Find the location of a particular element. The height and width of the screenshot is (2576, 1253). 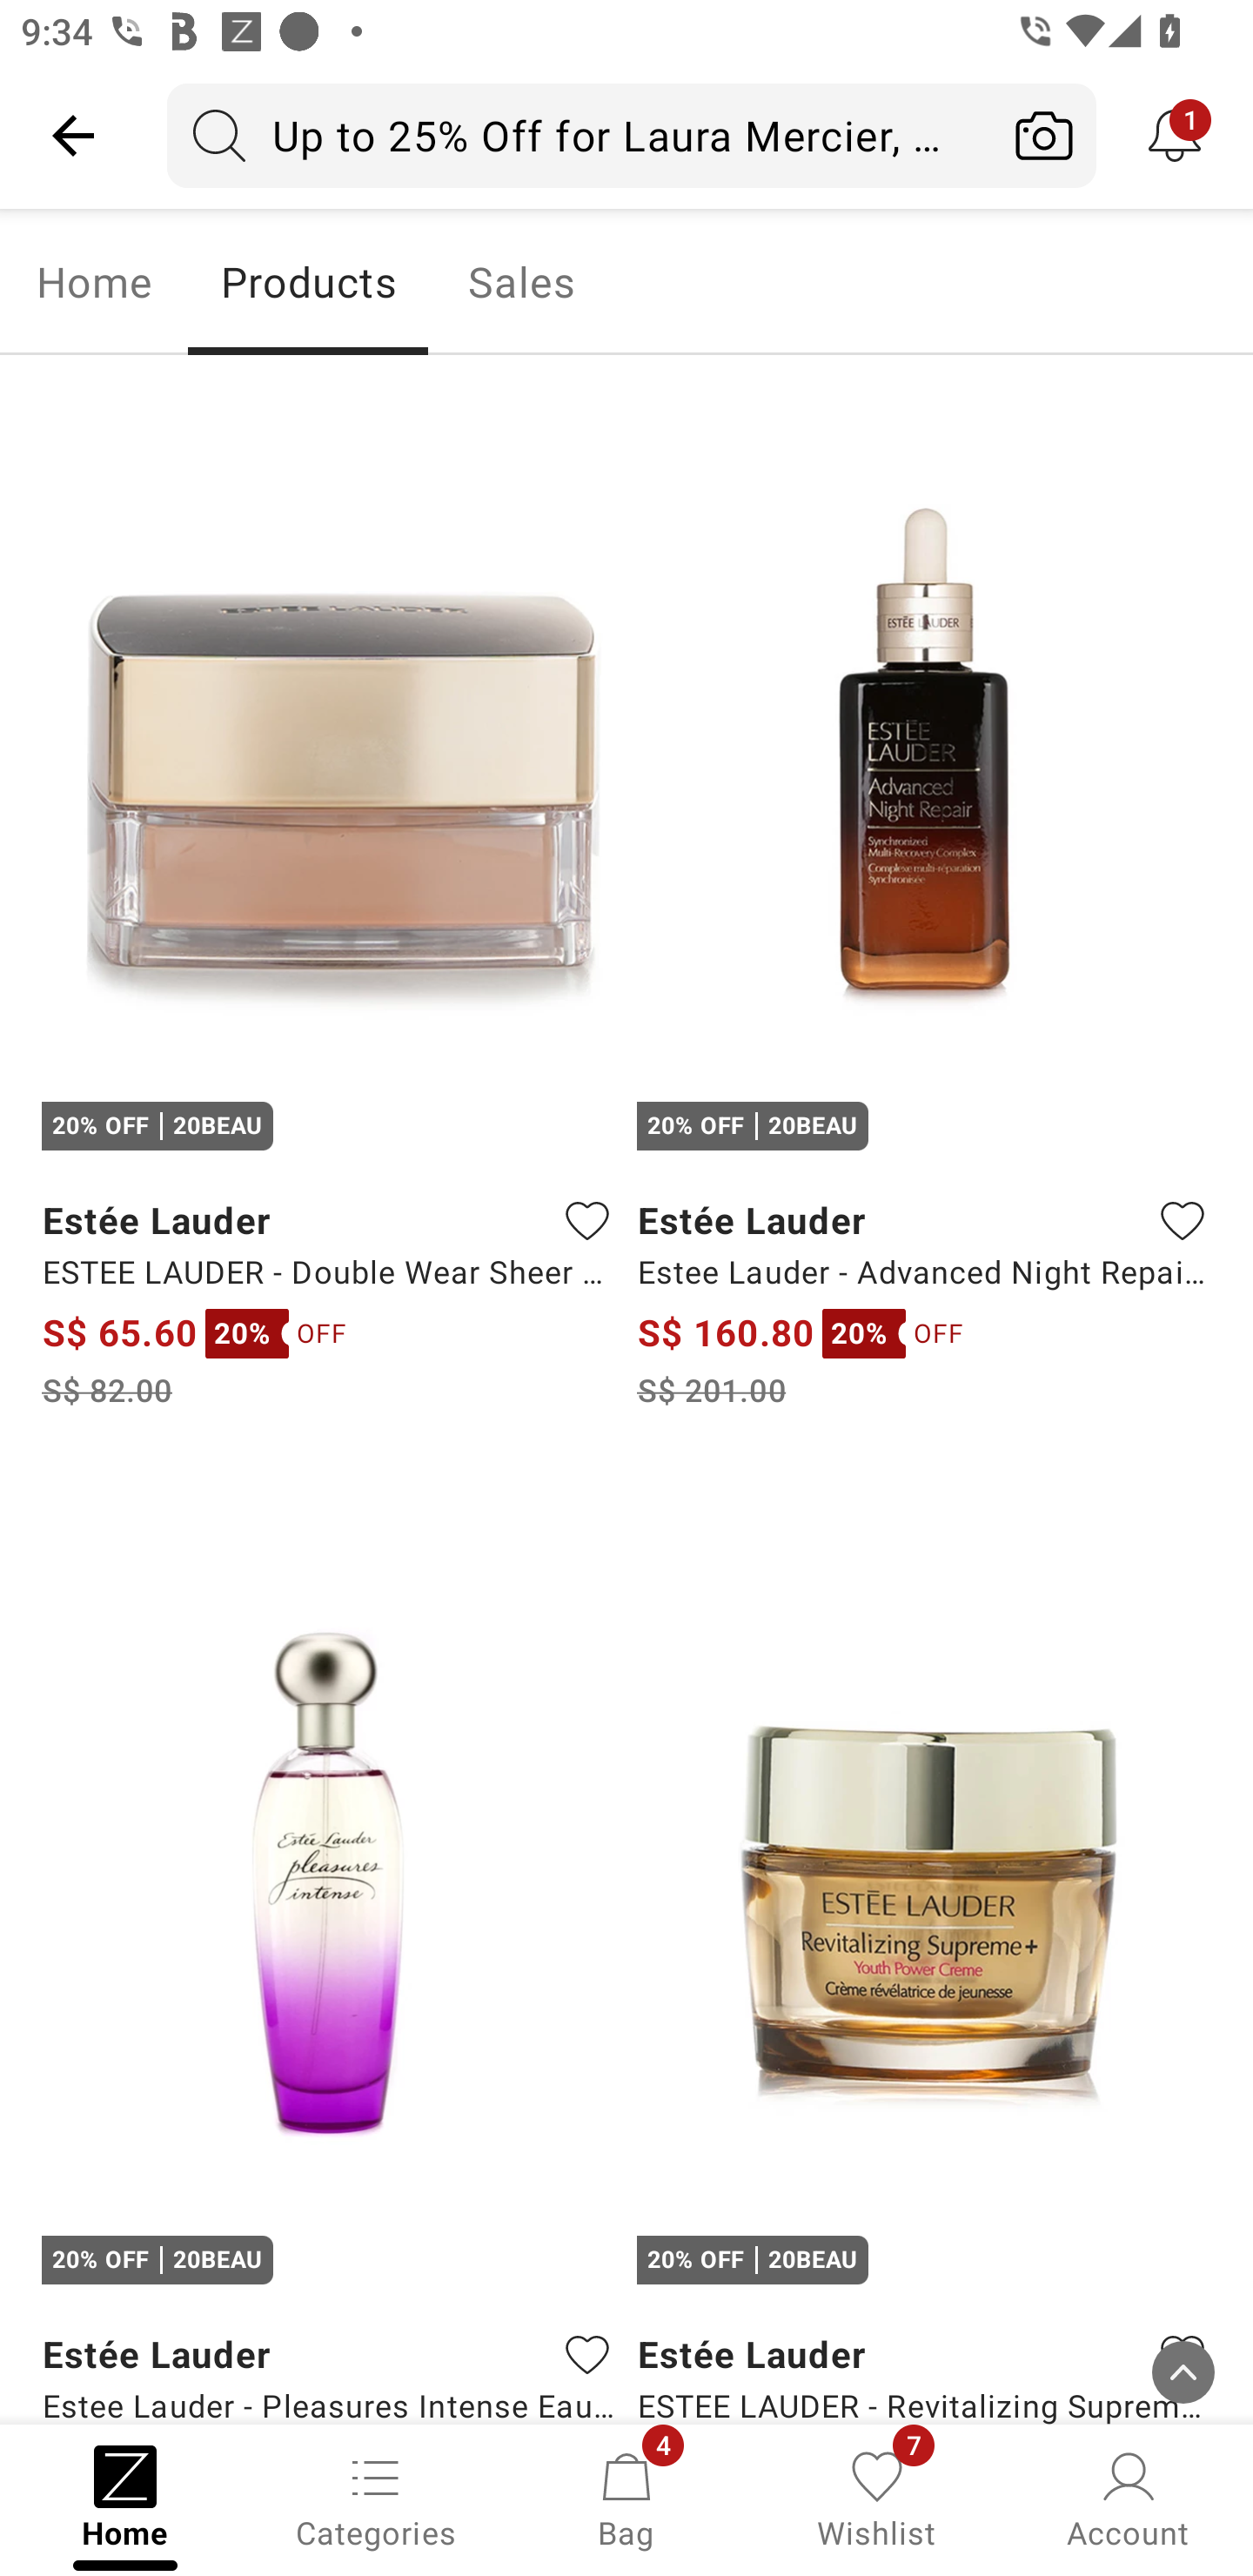

Home is located at coordinates (94, 282).